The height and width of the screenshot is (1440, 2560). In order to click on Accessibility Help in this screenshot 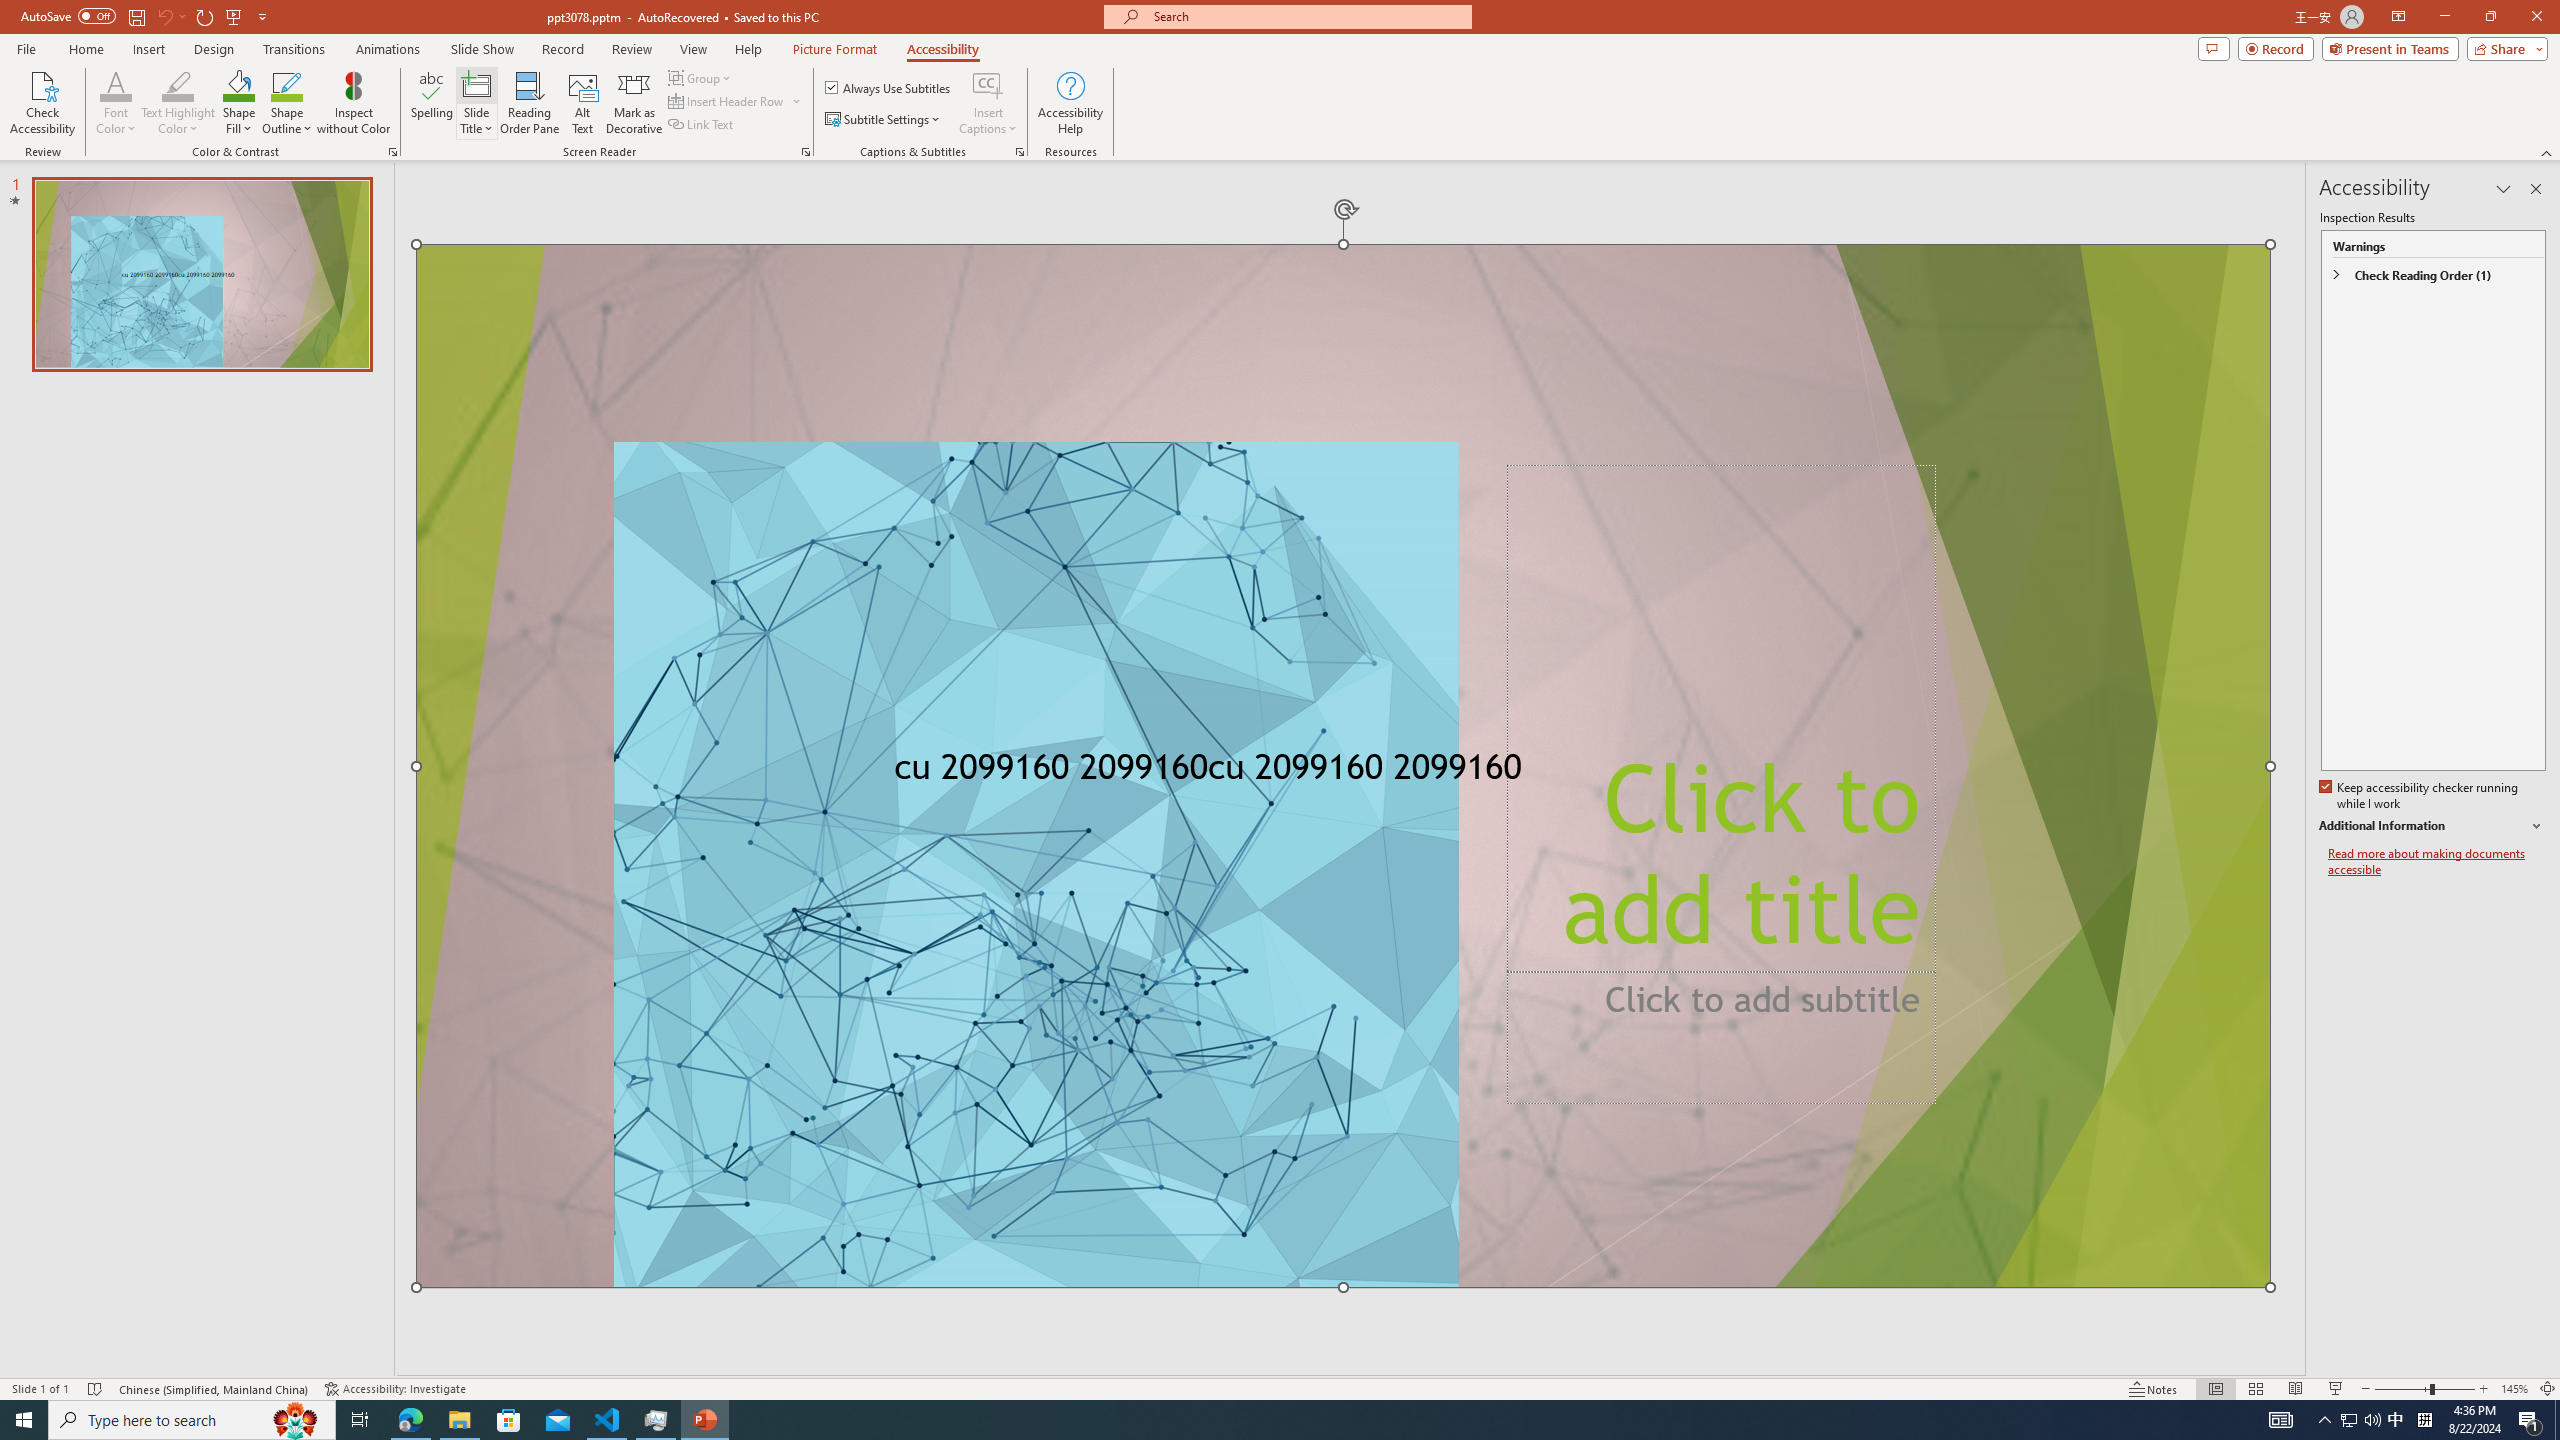, I will do `click(1070, 103)`.